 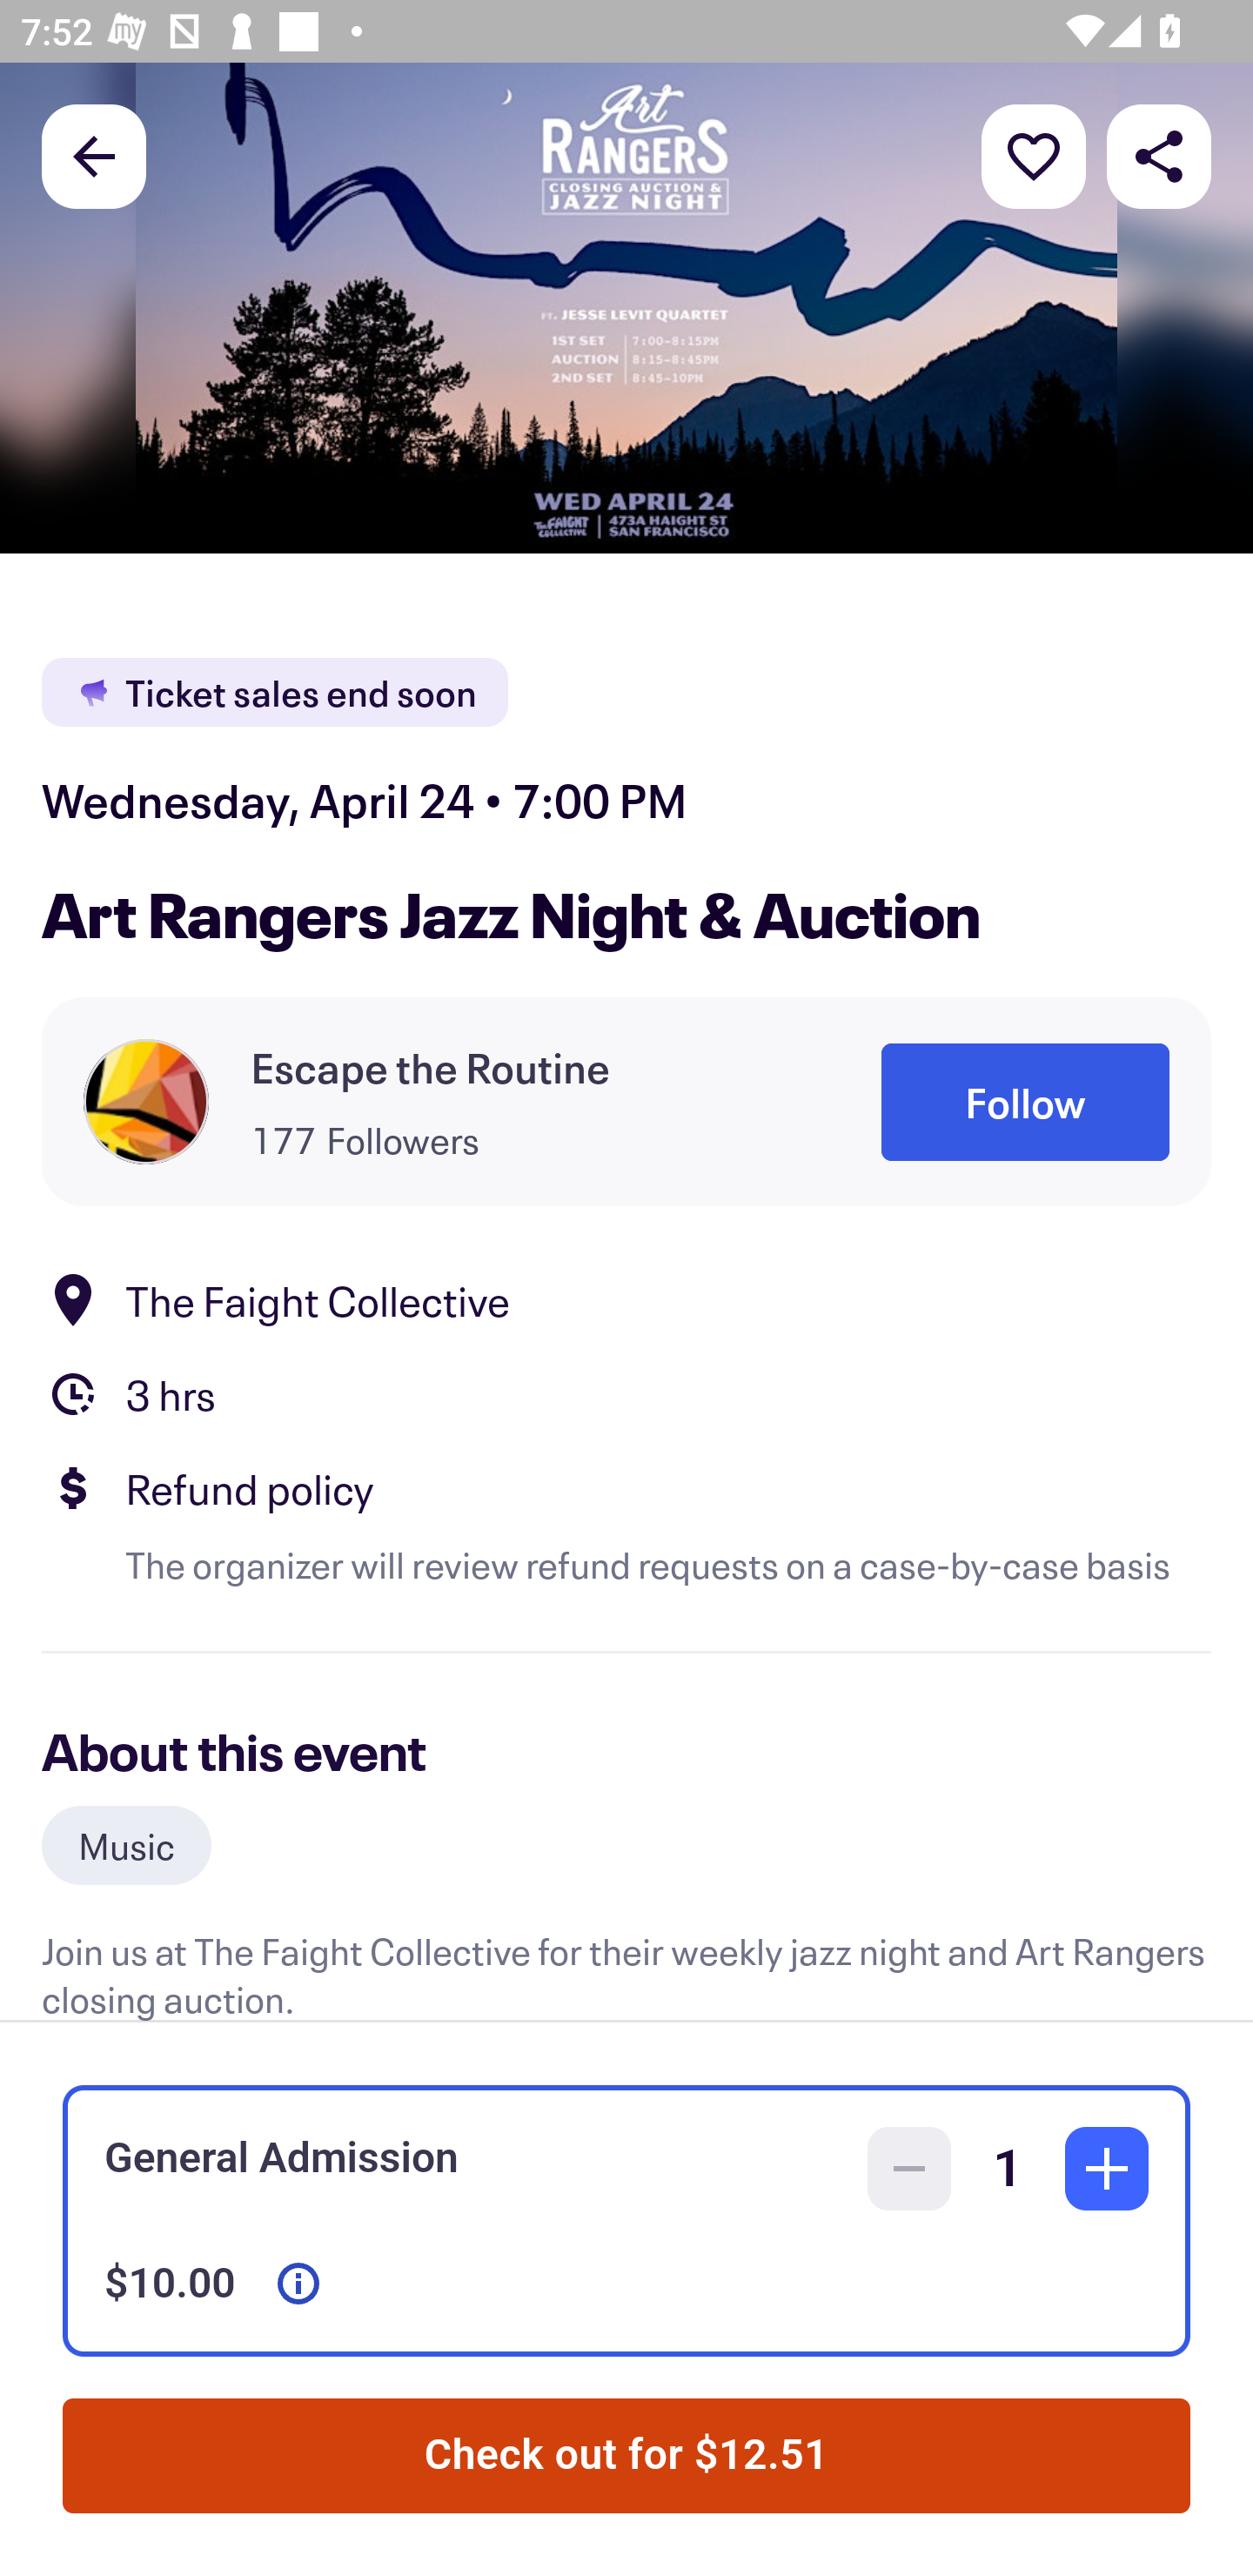 I want to click on Location The Faight Collective, so click(x=626, y=1298).